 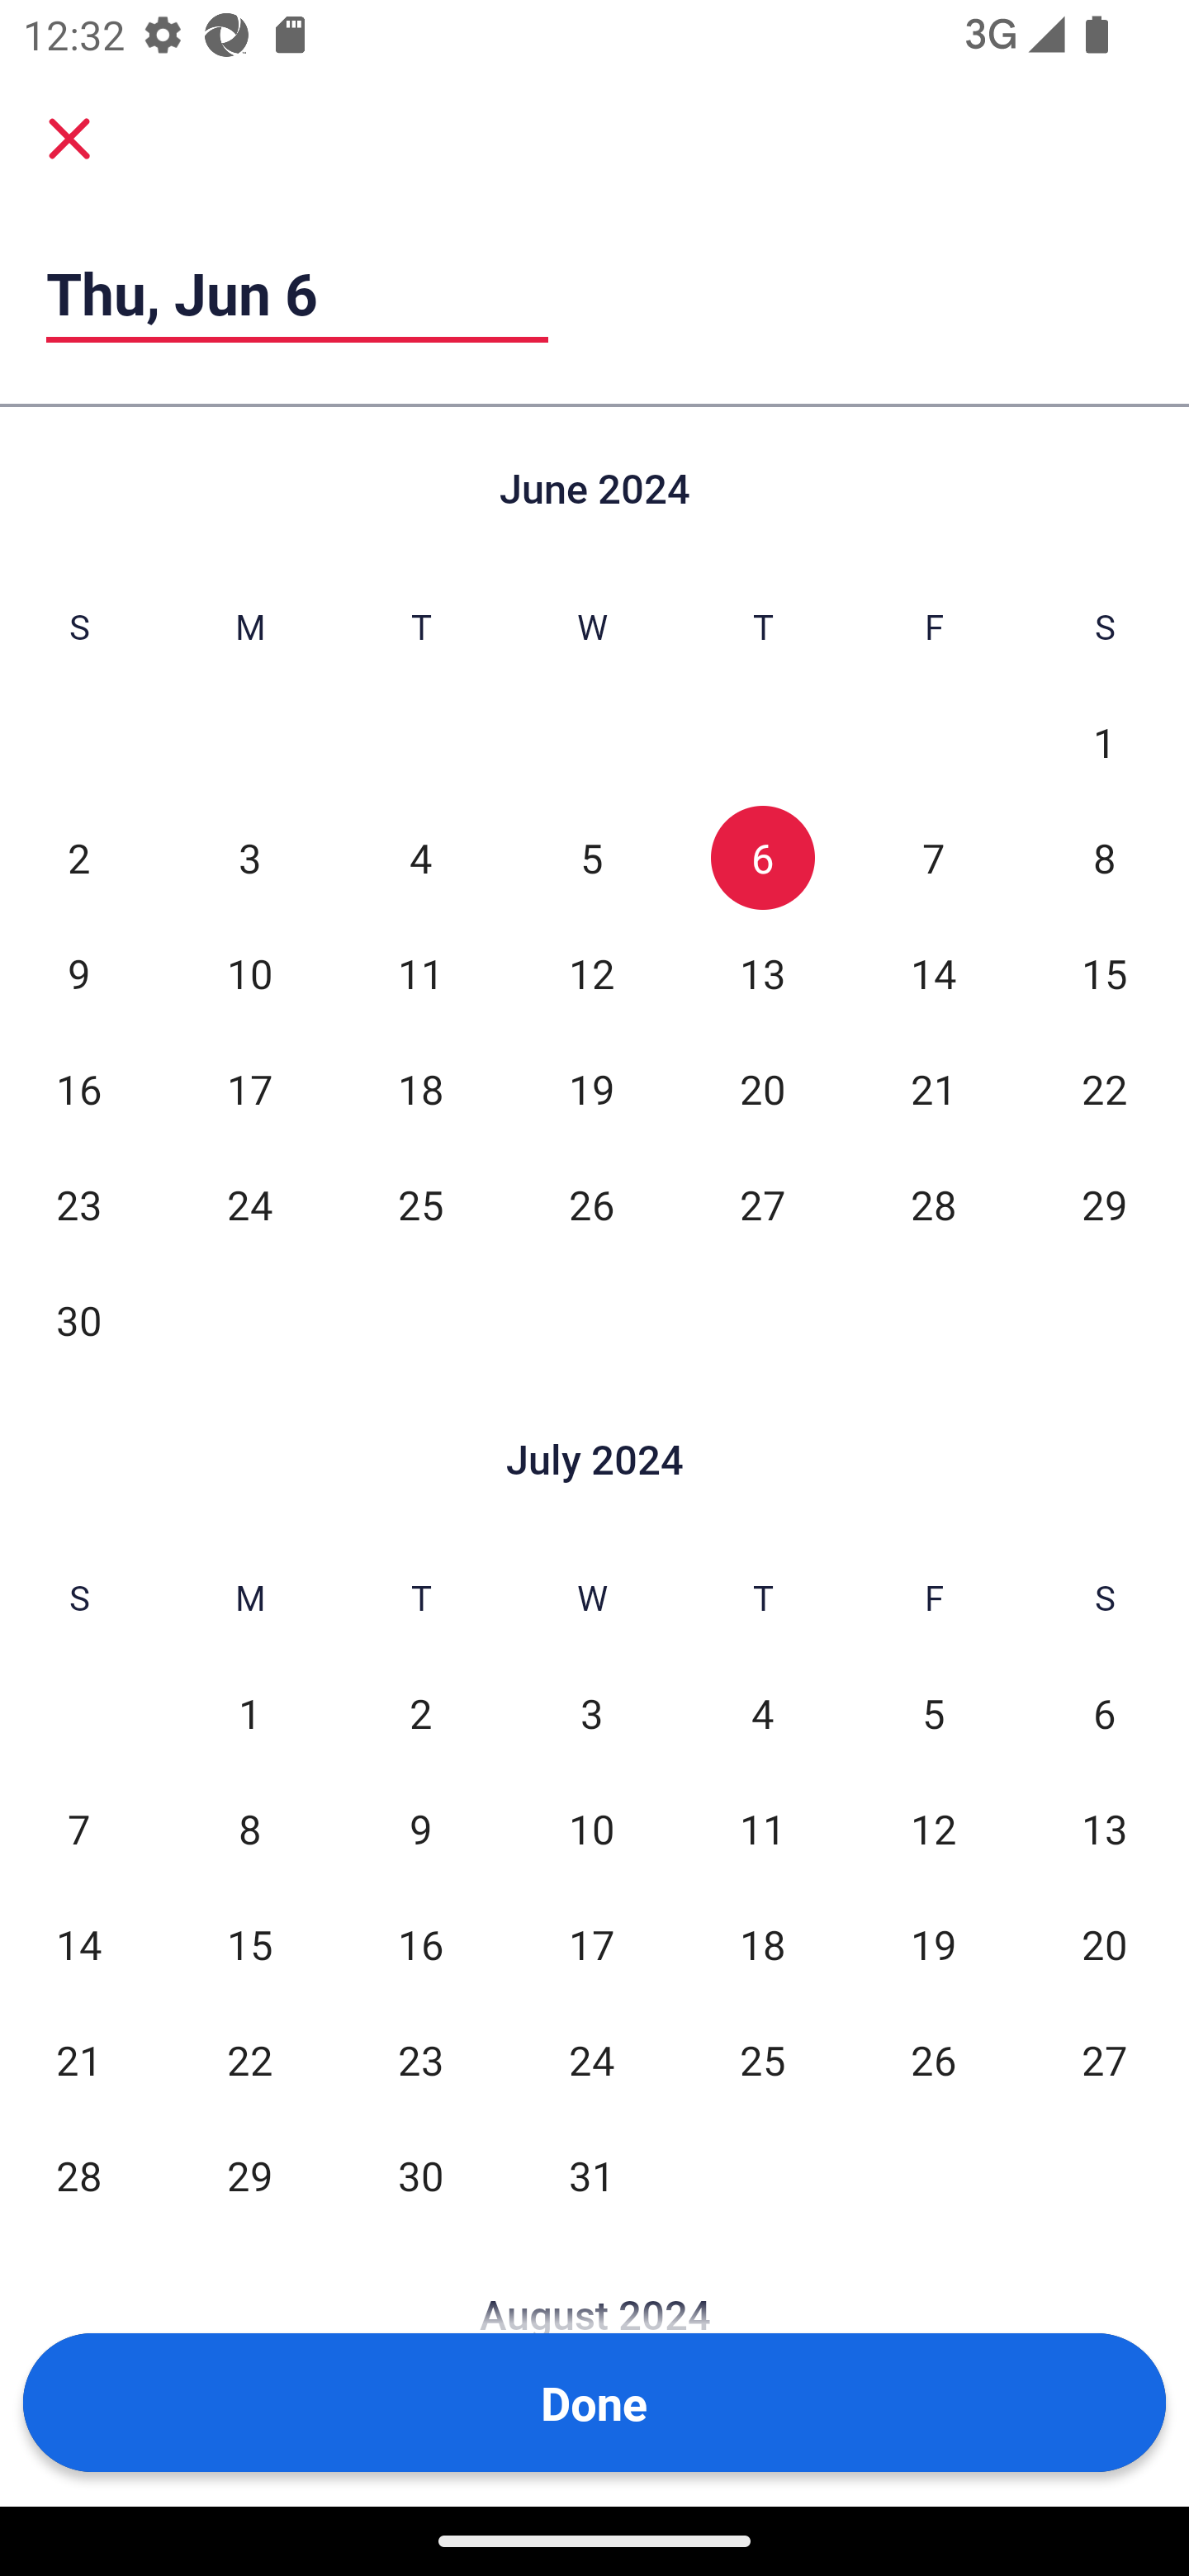 What do you see at coordinates (421, 1088) in the screenshot?
I see `18 Tue, Jun 18, Not Selected` at bounding box center [421, 1088].